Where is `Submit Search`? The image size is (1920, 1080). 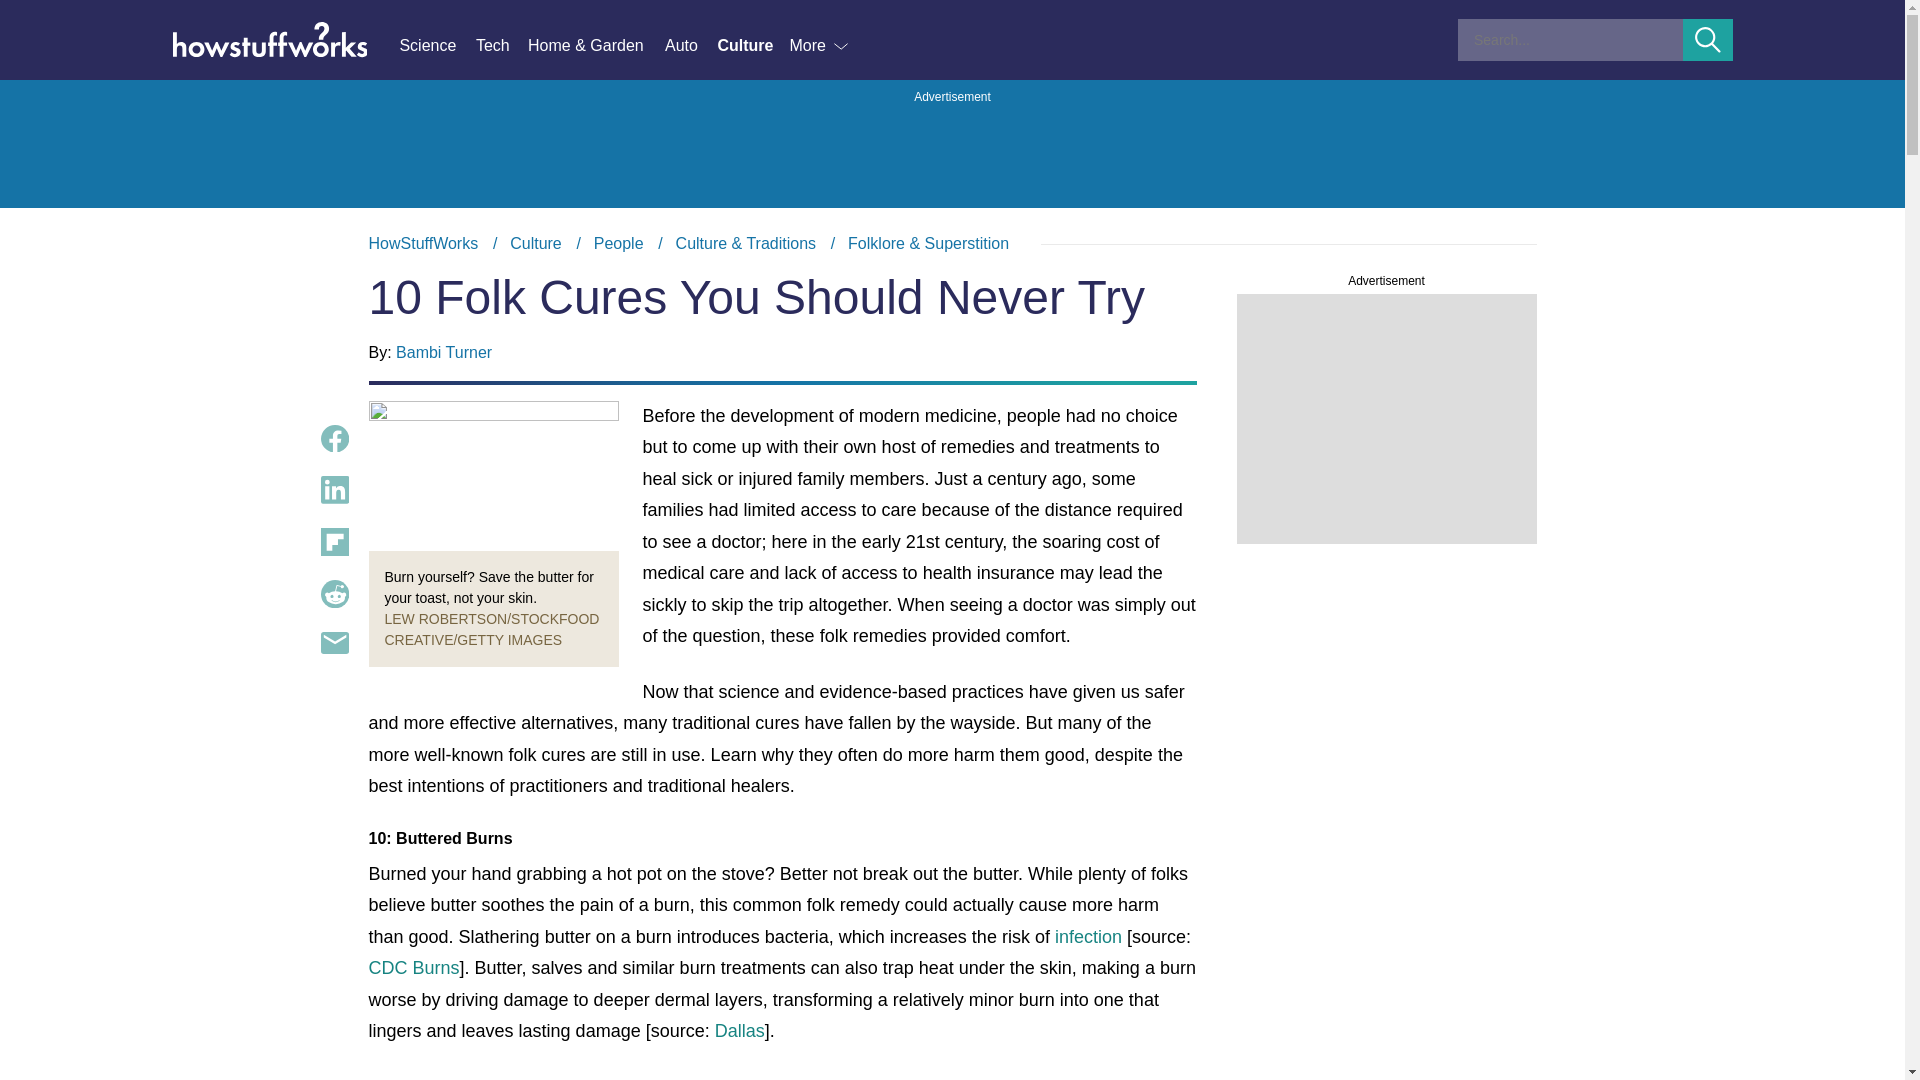
Submit Search is located at coordinates (1708, 40).